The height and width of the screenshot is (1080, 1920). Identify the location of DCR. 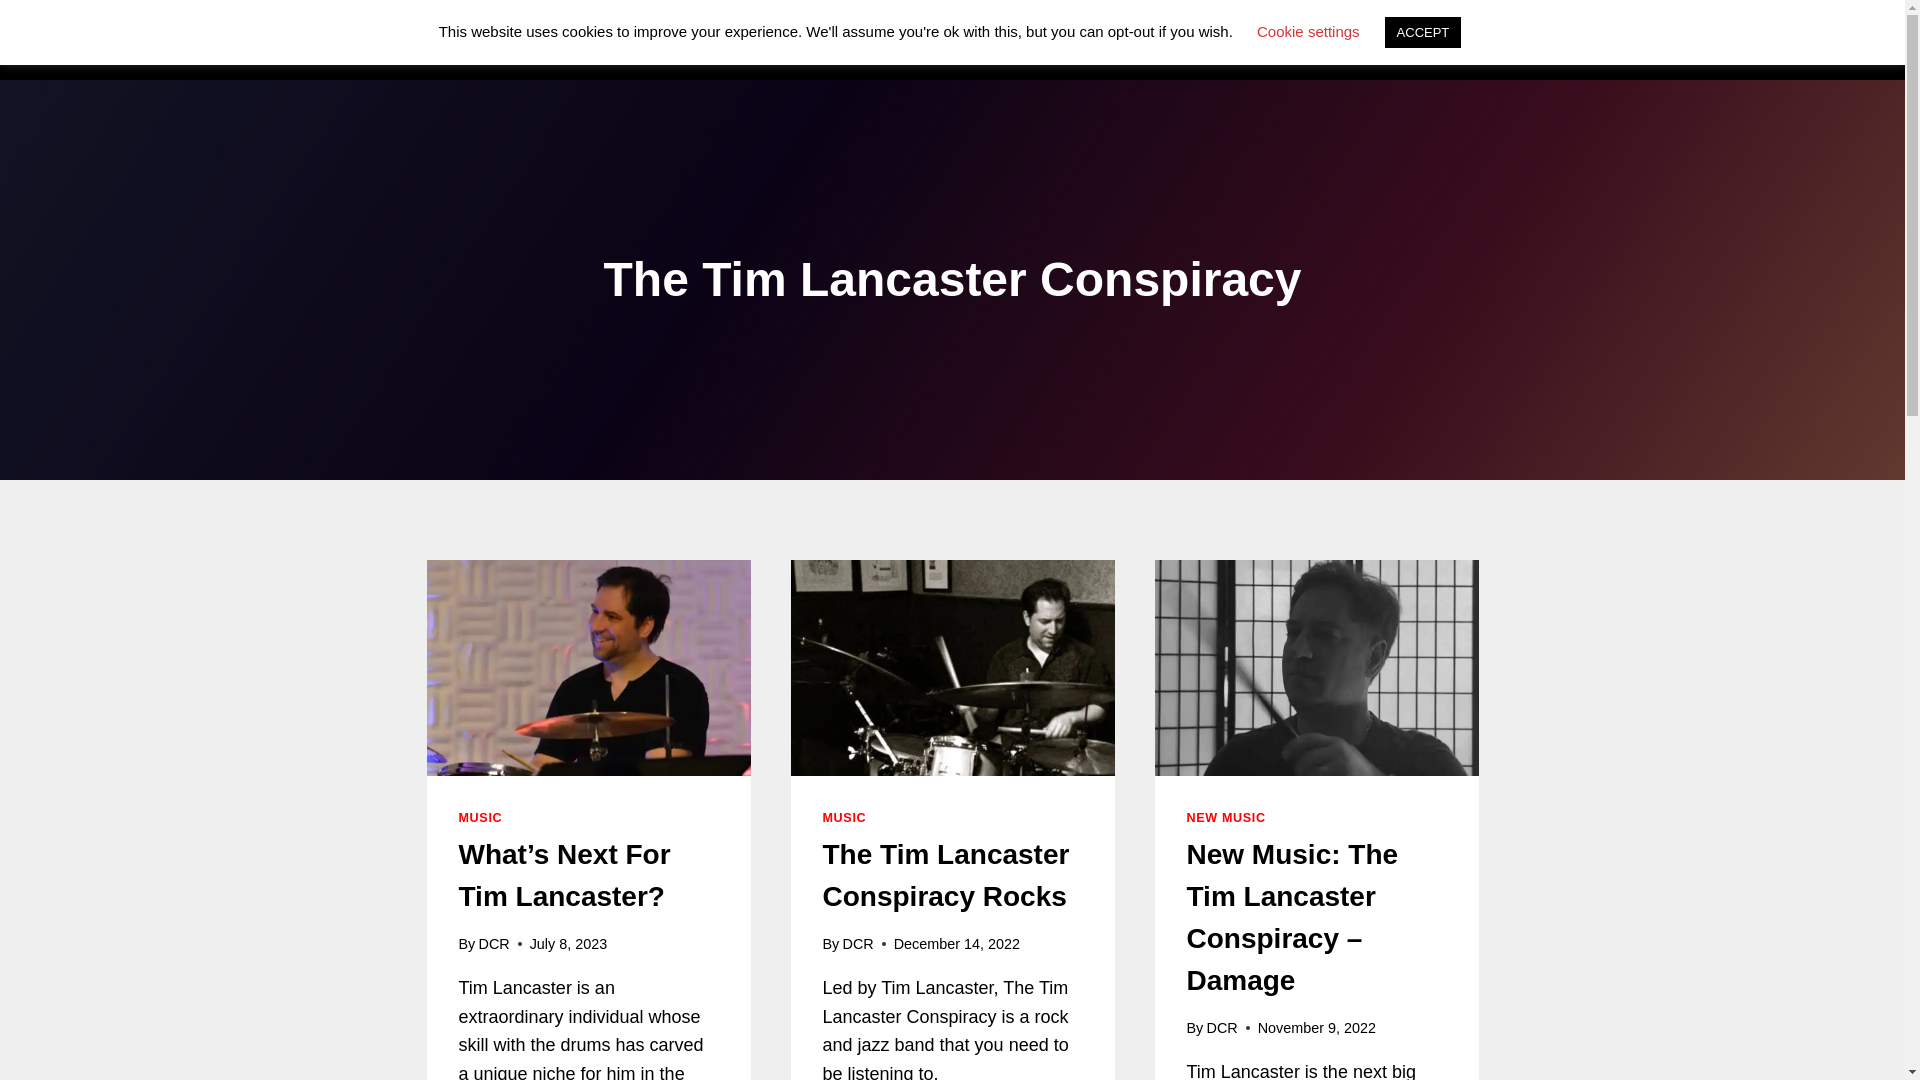
(858, 944).